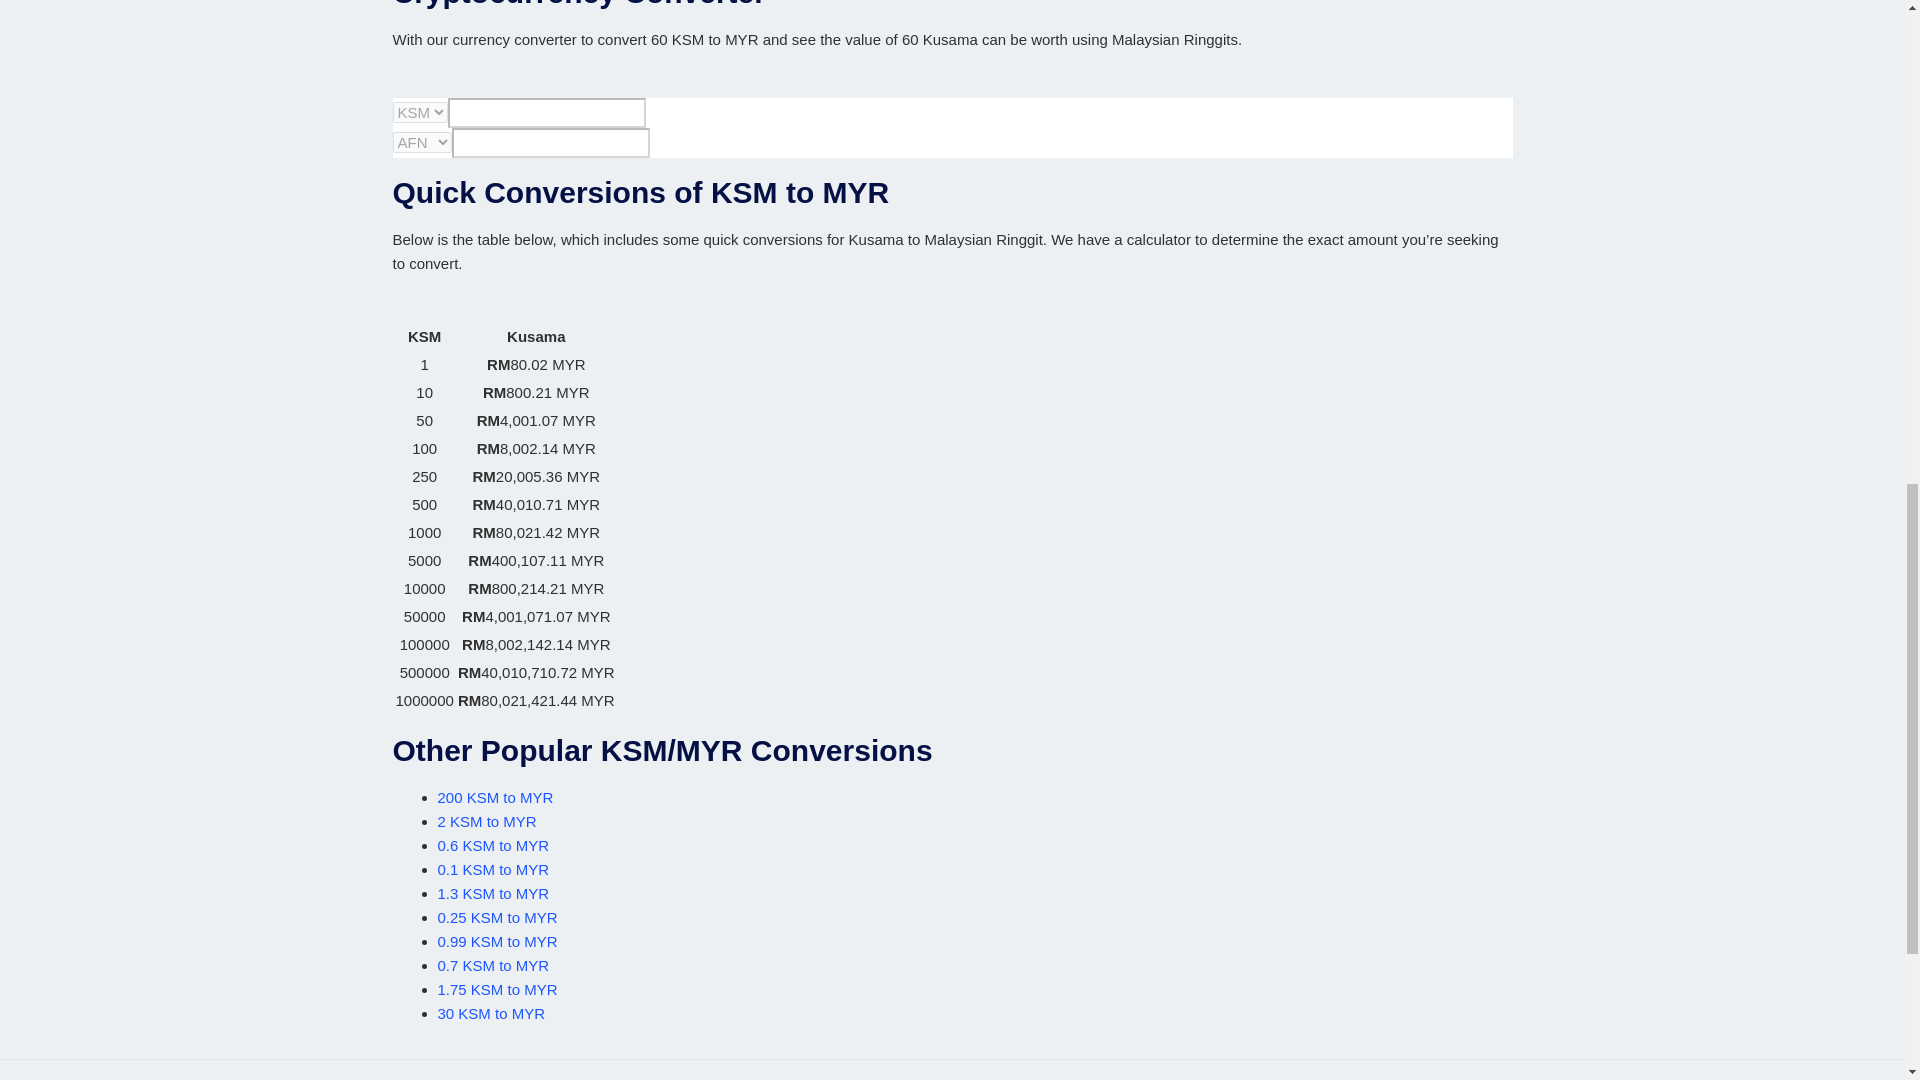  What do you see at coordinates (498, 942) in the screenshot?
I see `0.99 KSM to MYR` at bounding box center [498, 942].